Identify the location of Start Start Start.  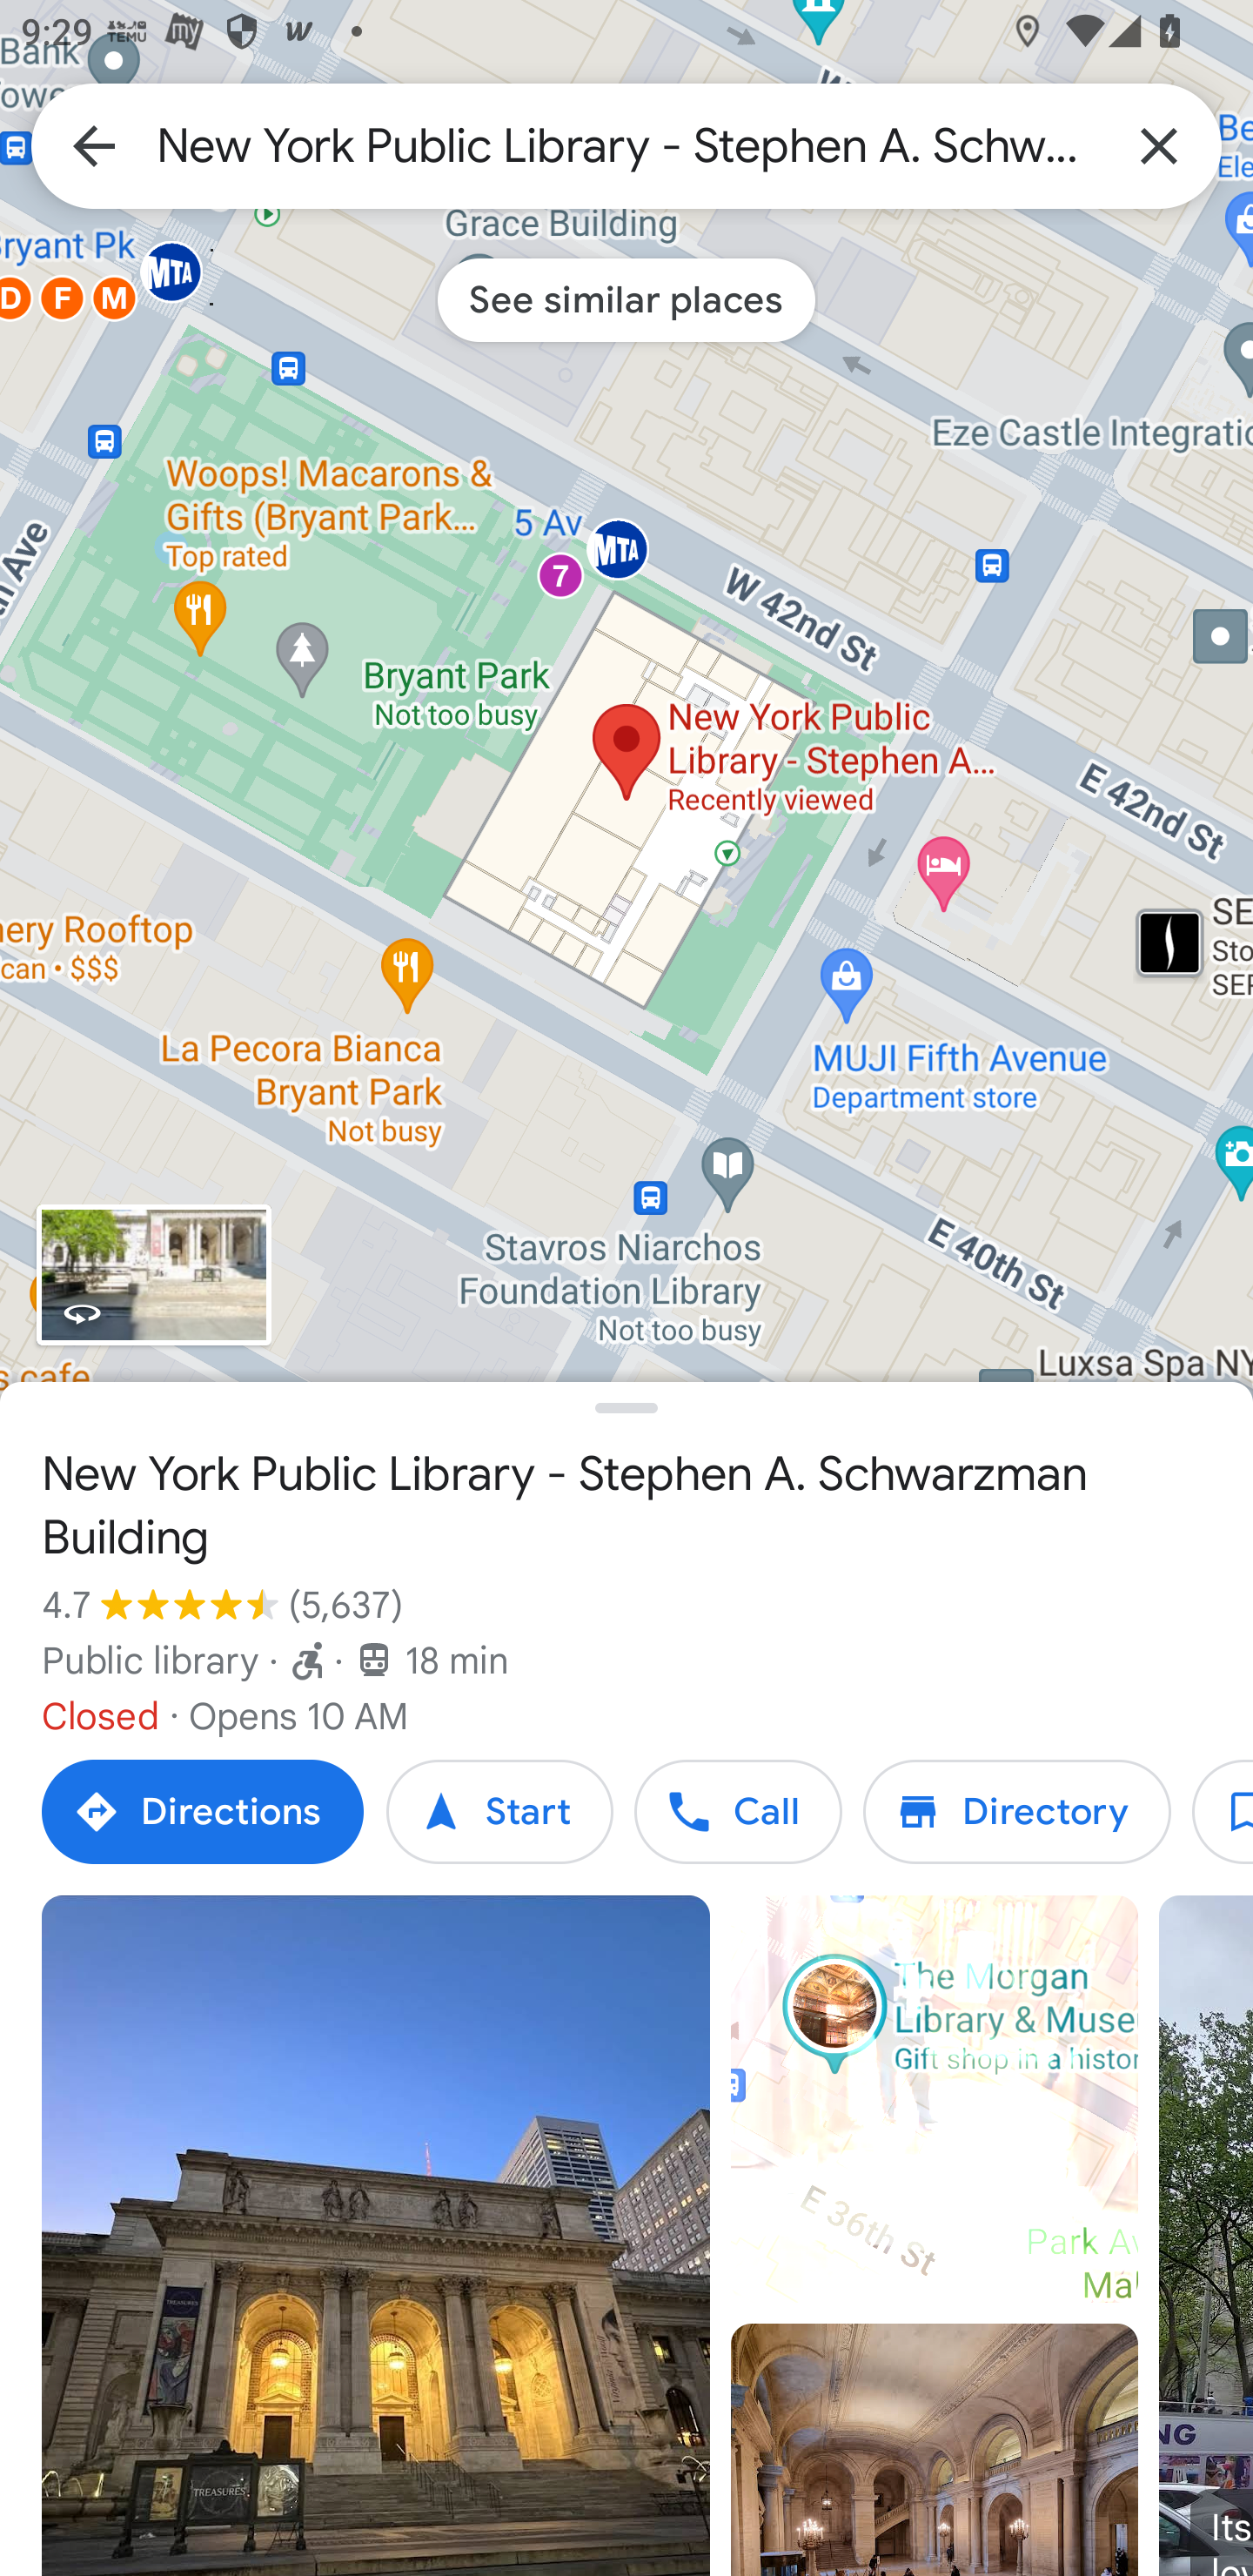
(499, 1812).